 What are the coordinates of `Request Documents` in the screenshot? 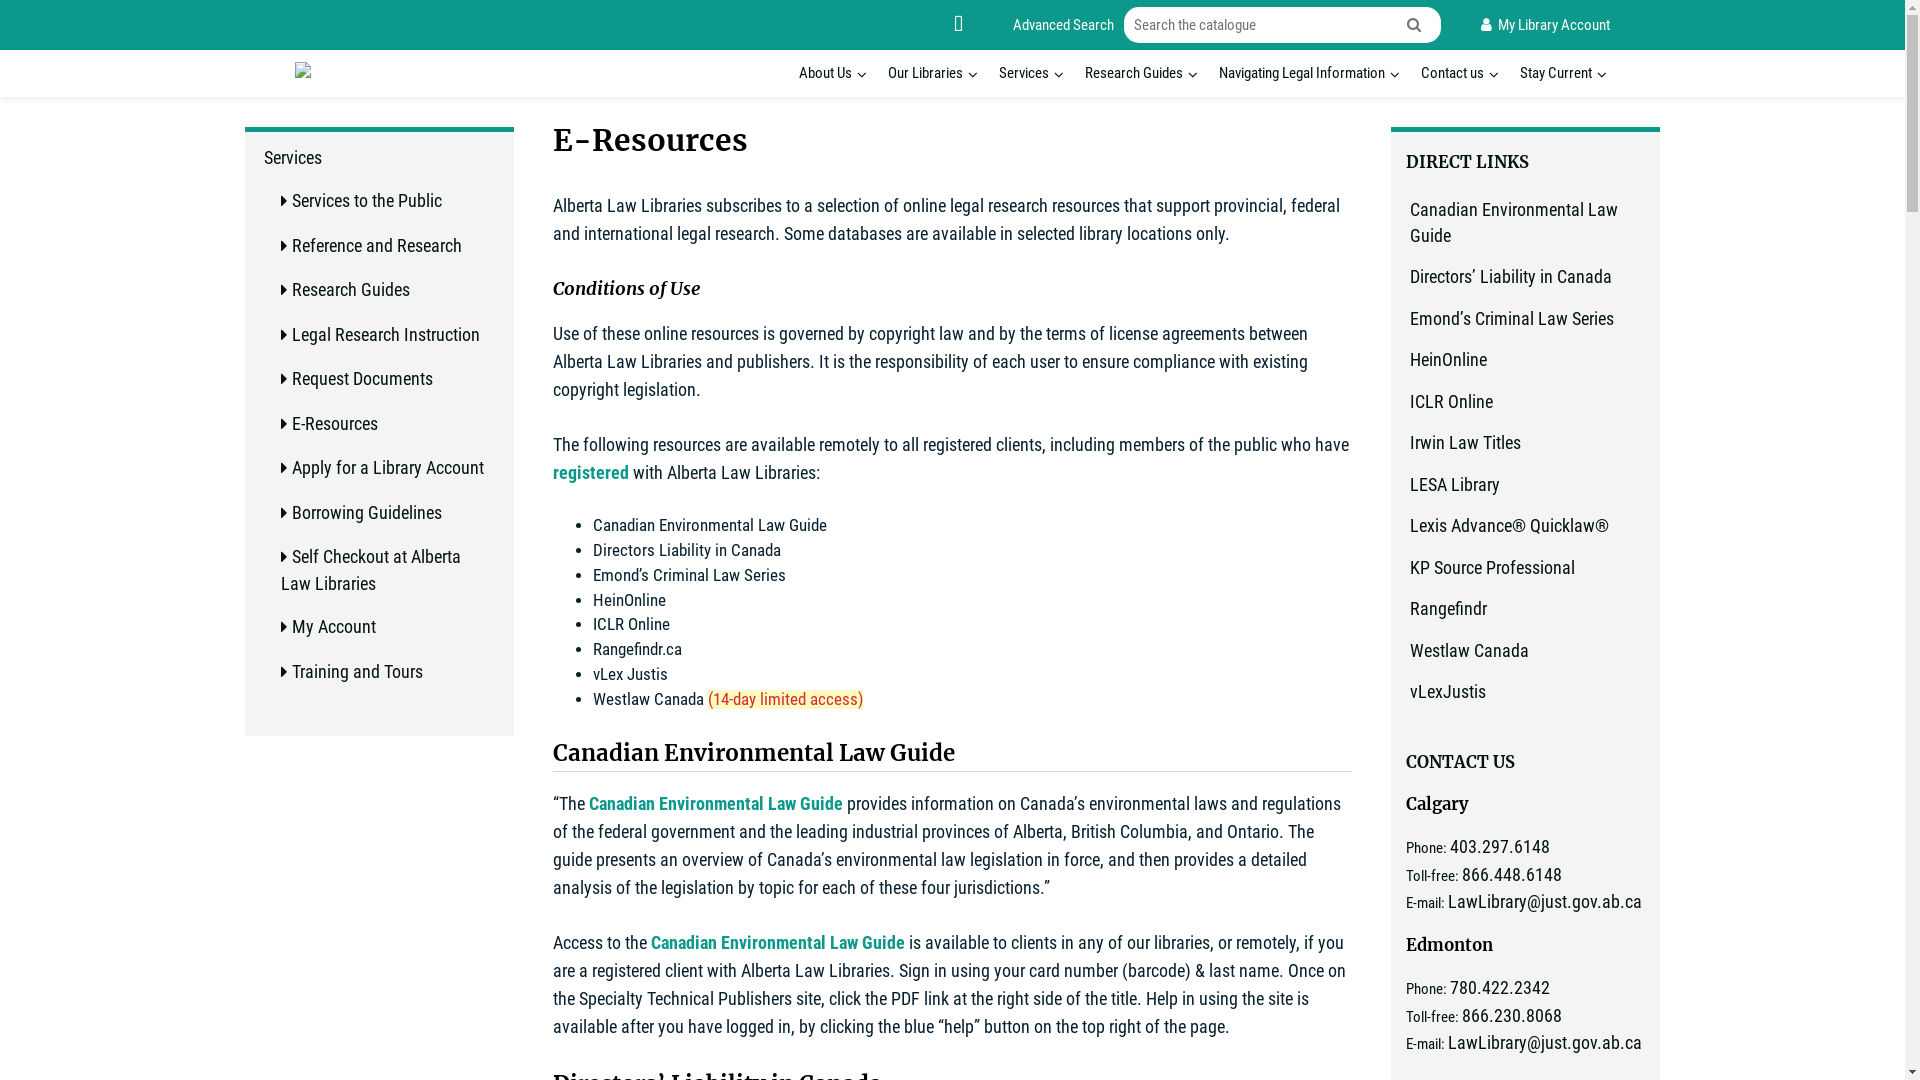 It's located at (362, 380).